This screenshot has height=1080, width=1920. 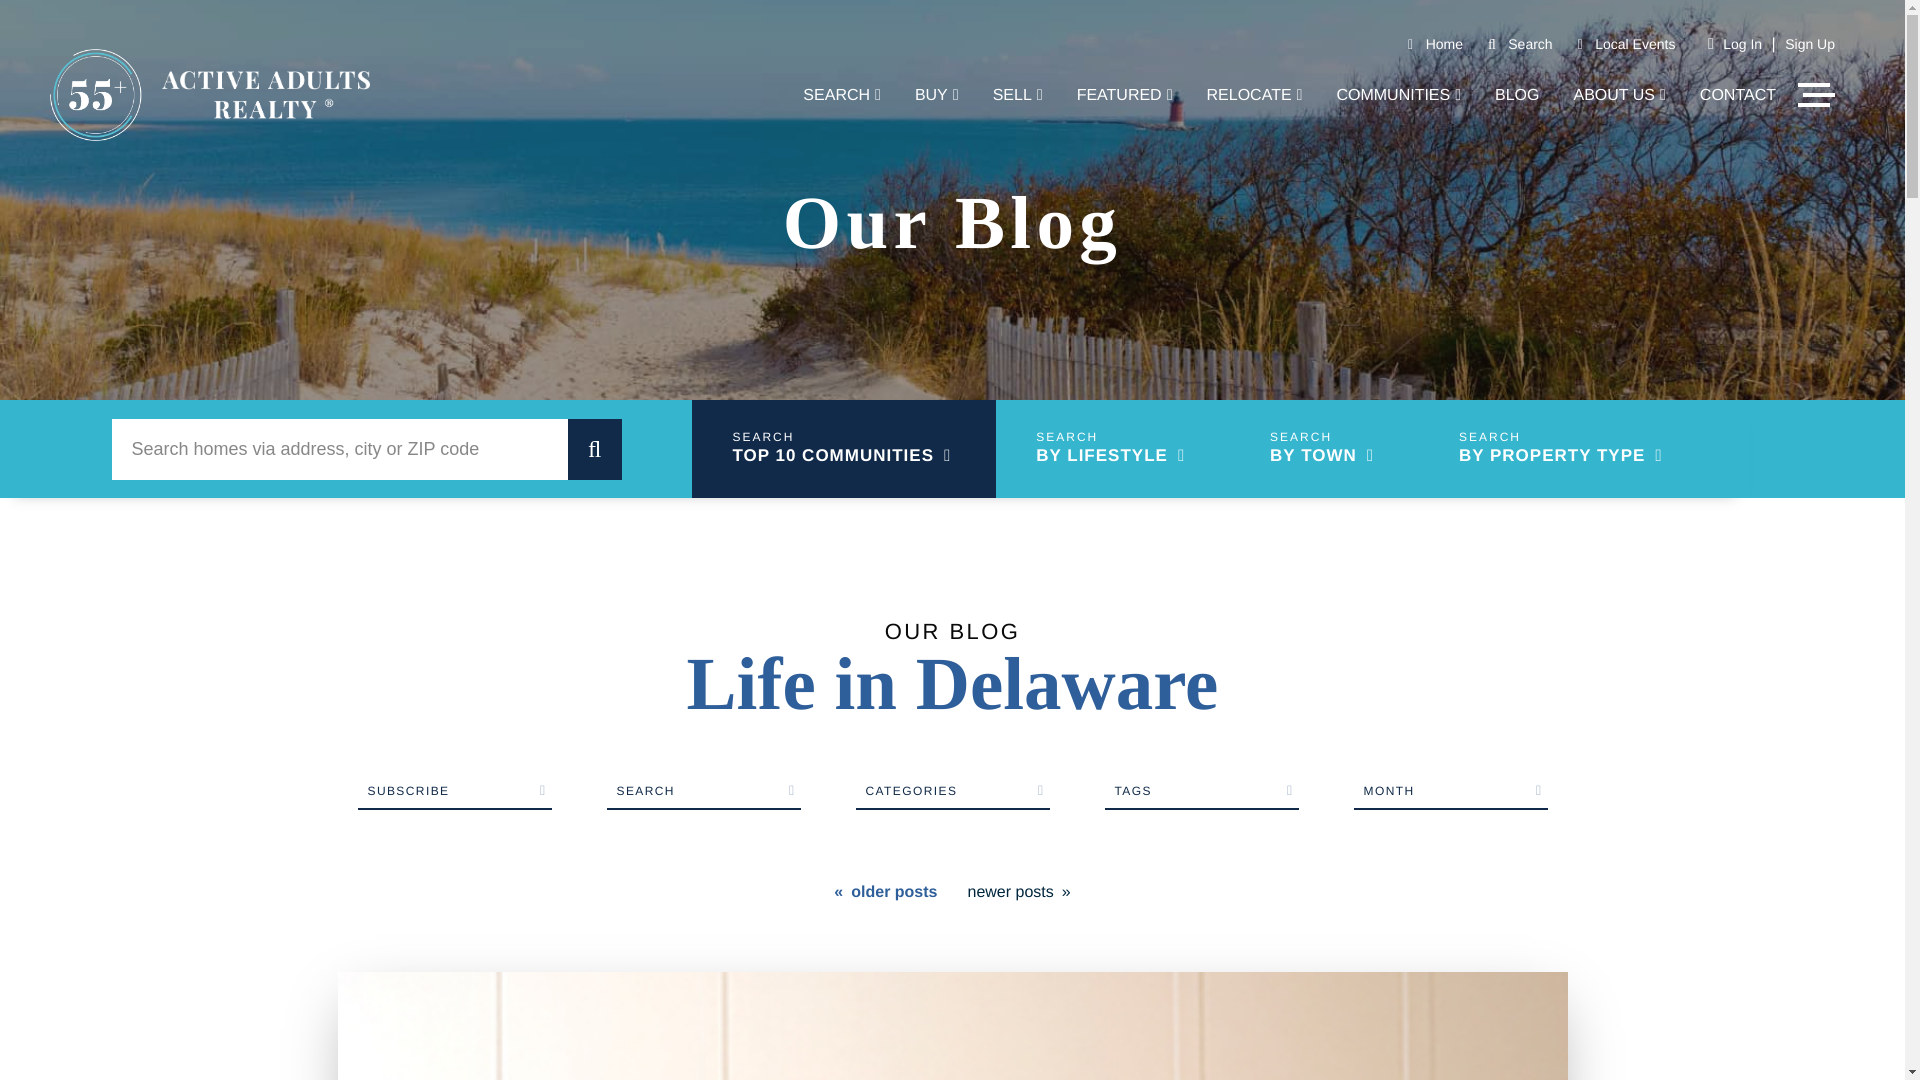 What do you see at coordinates (1634, 43) in the screenshot?
I see `Local Events` at bounding box center [1634, 43].